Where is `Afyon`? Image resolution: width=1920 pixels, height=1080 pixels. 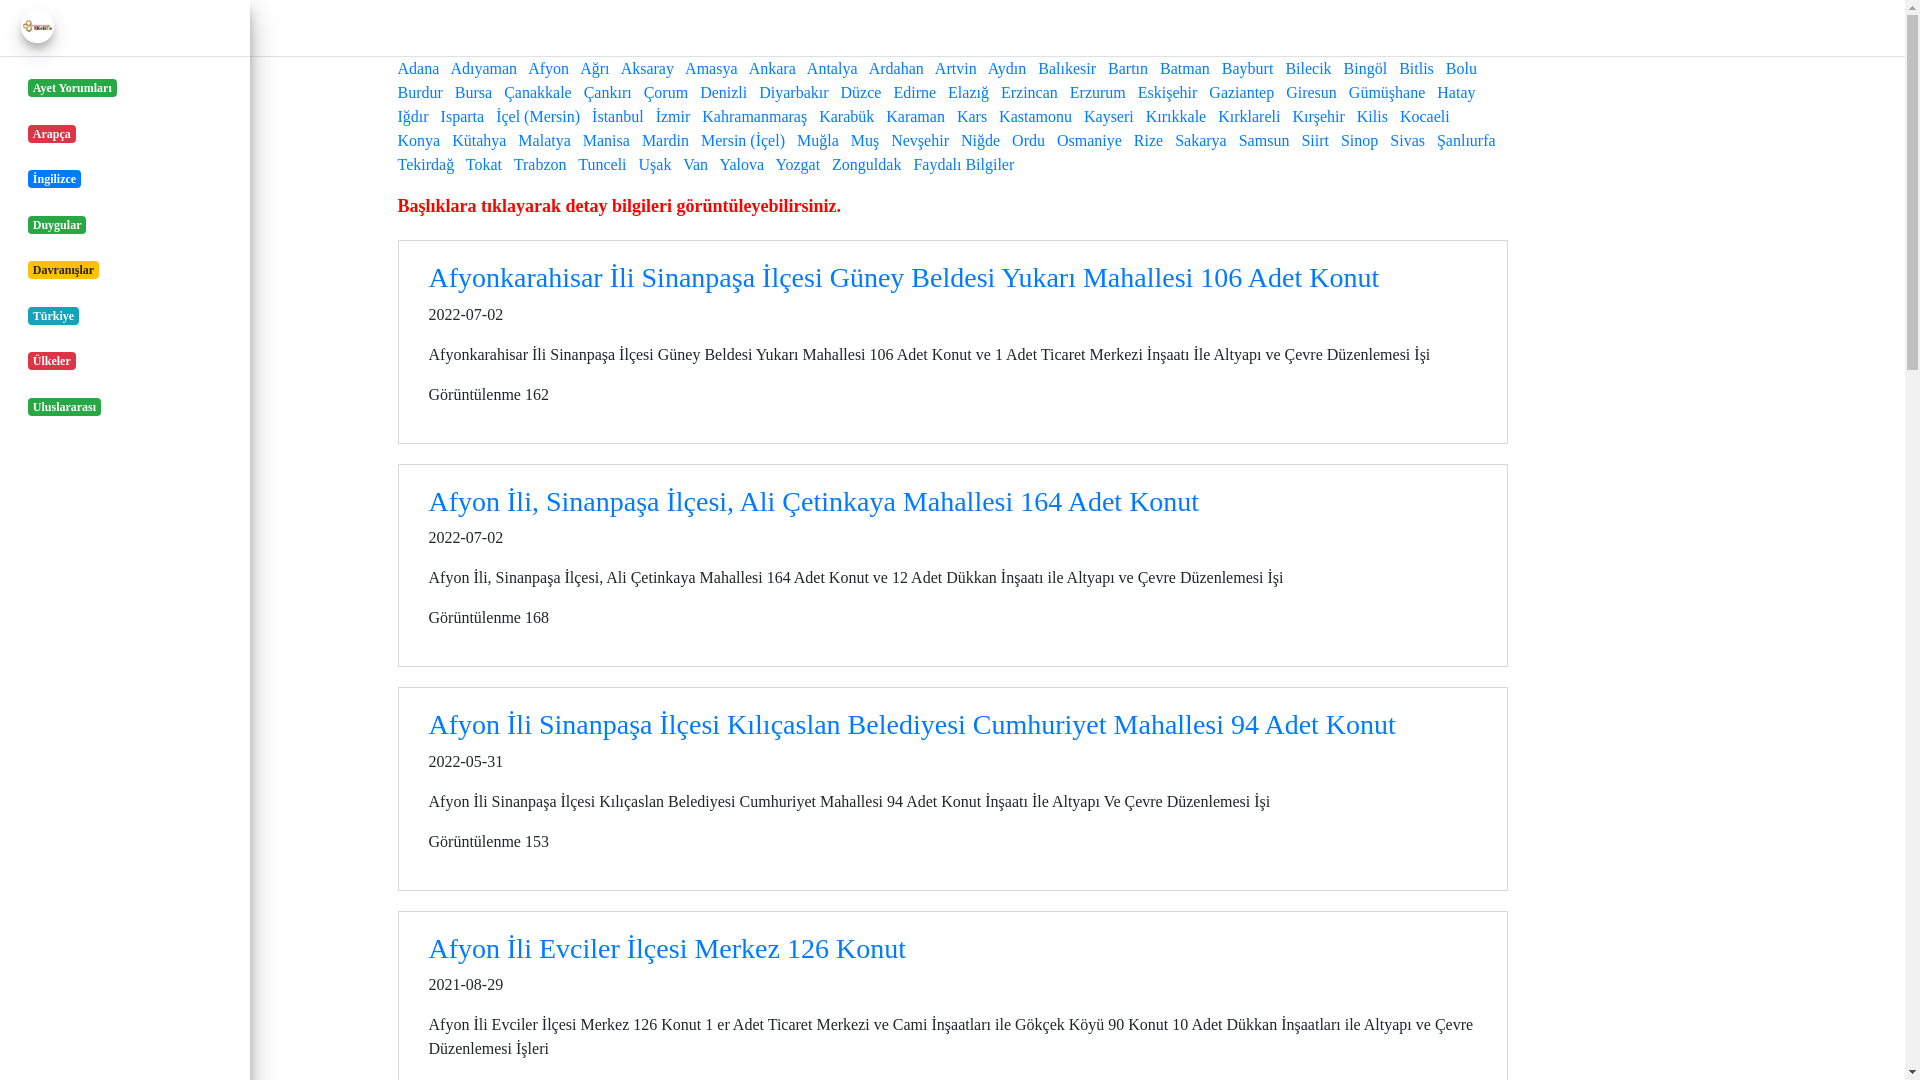
Afyon is located at coordinates (548, 68).